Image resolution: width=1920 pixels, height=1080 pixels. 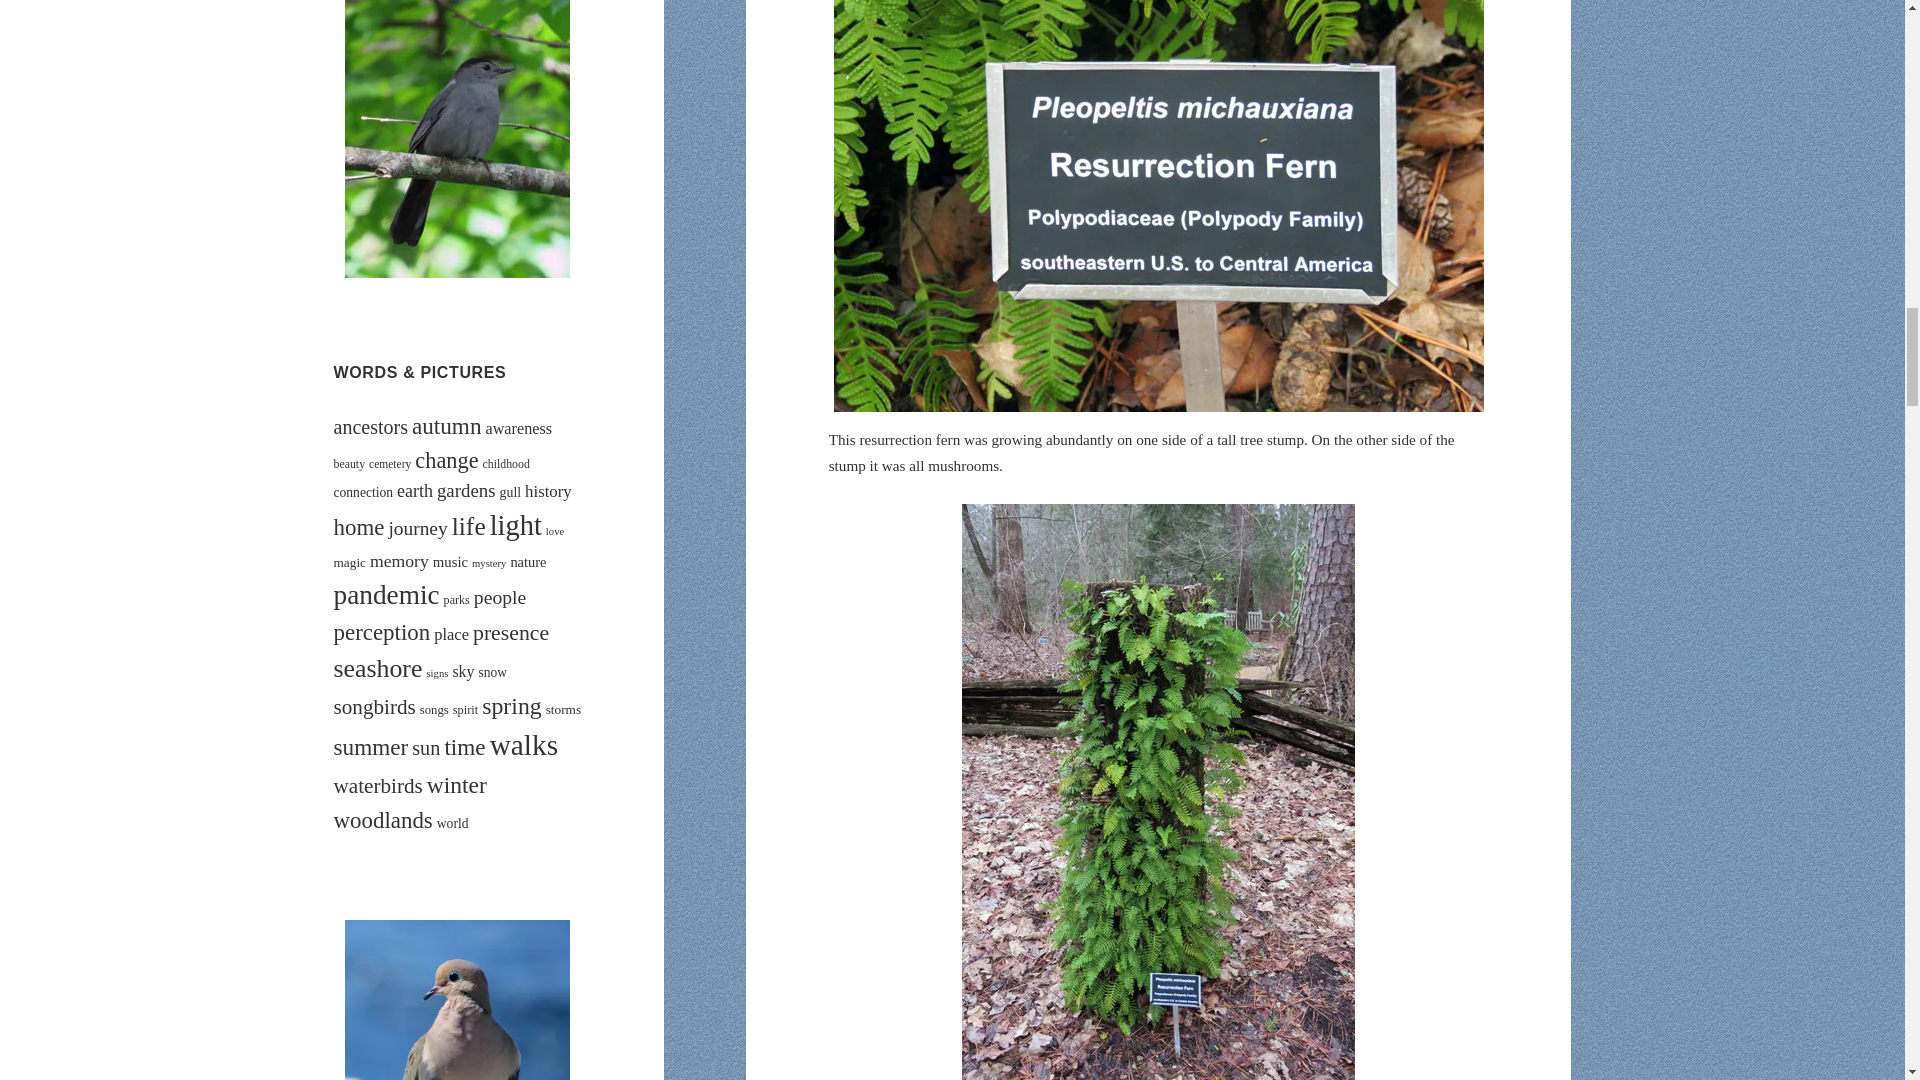 What do you see at coordinates (466, 490) in the screenshot?
I see `gardens` at bounding box center [466, 490].